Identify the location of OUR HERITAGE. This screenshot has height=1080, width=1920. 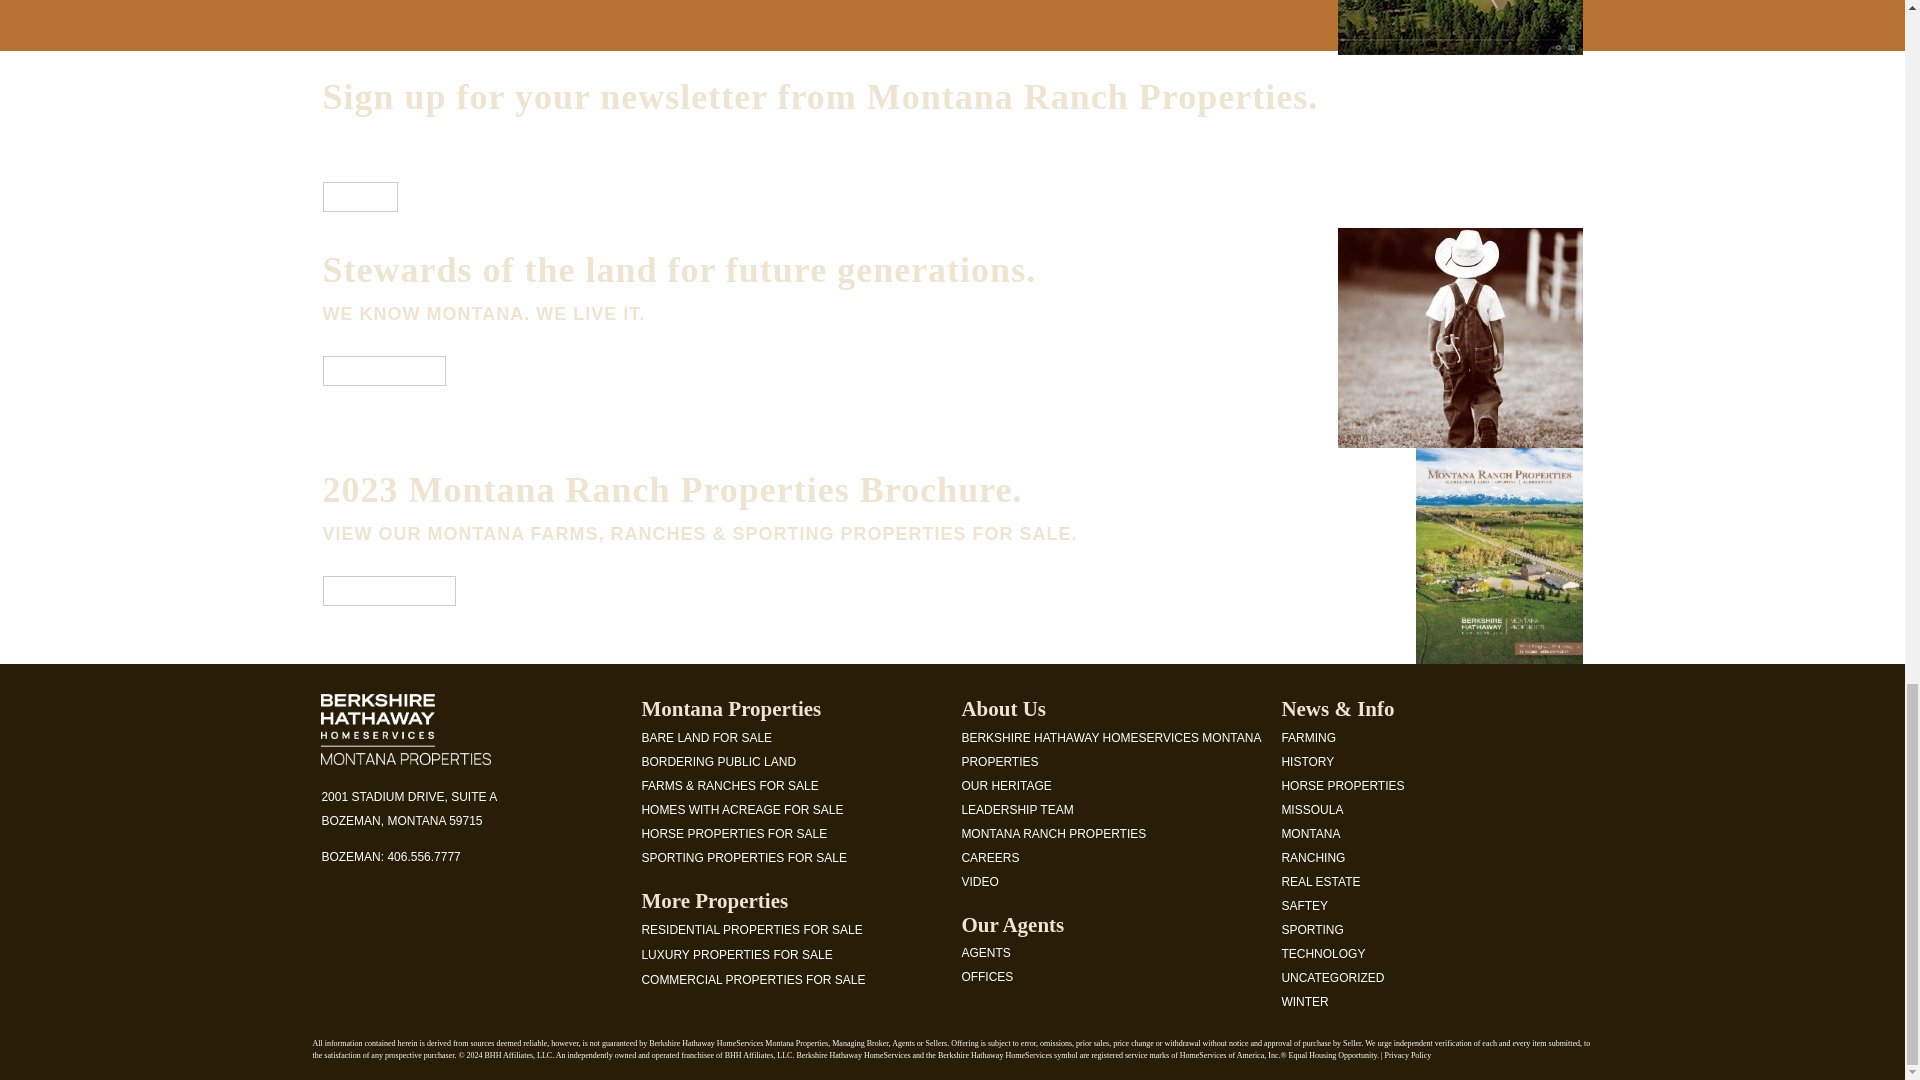
(384, 370).